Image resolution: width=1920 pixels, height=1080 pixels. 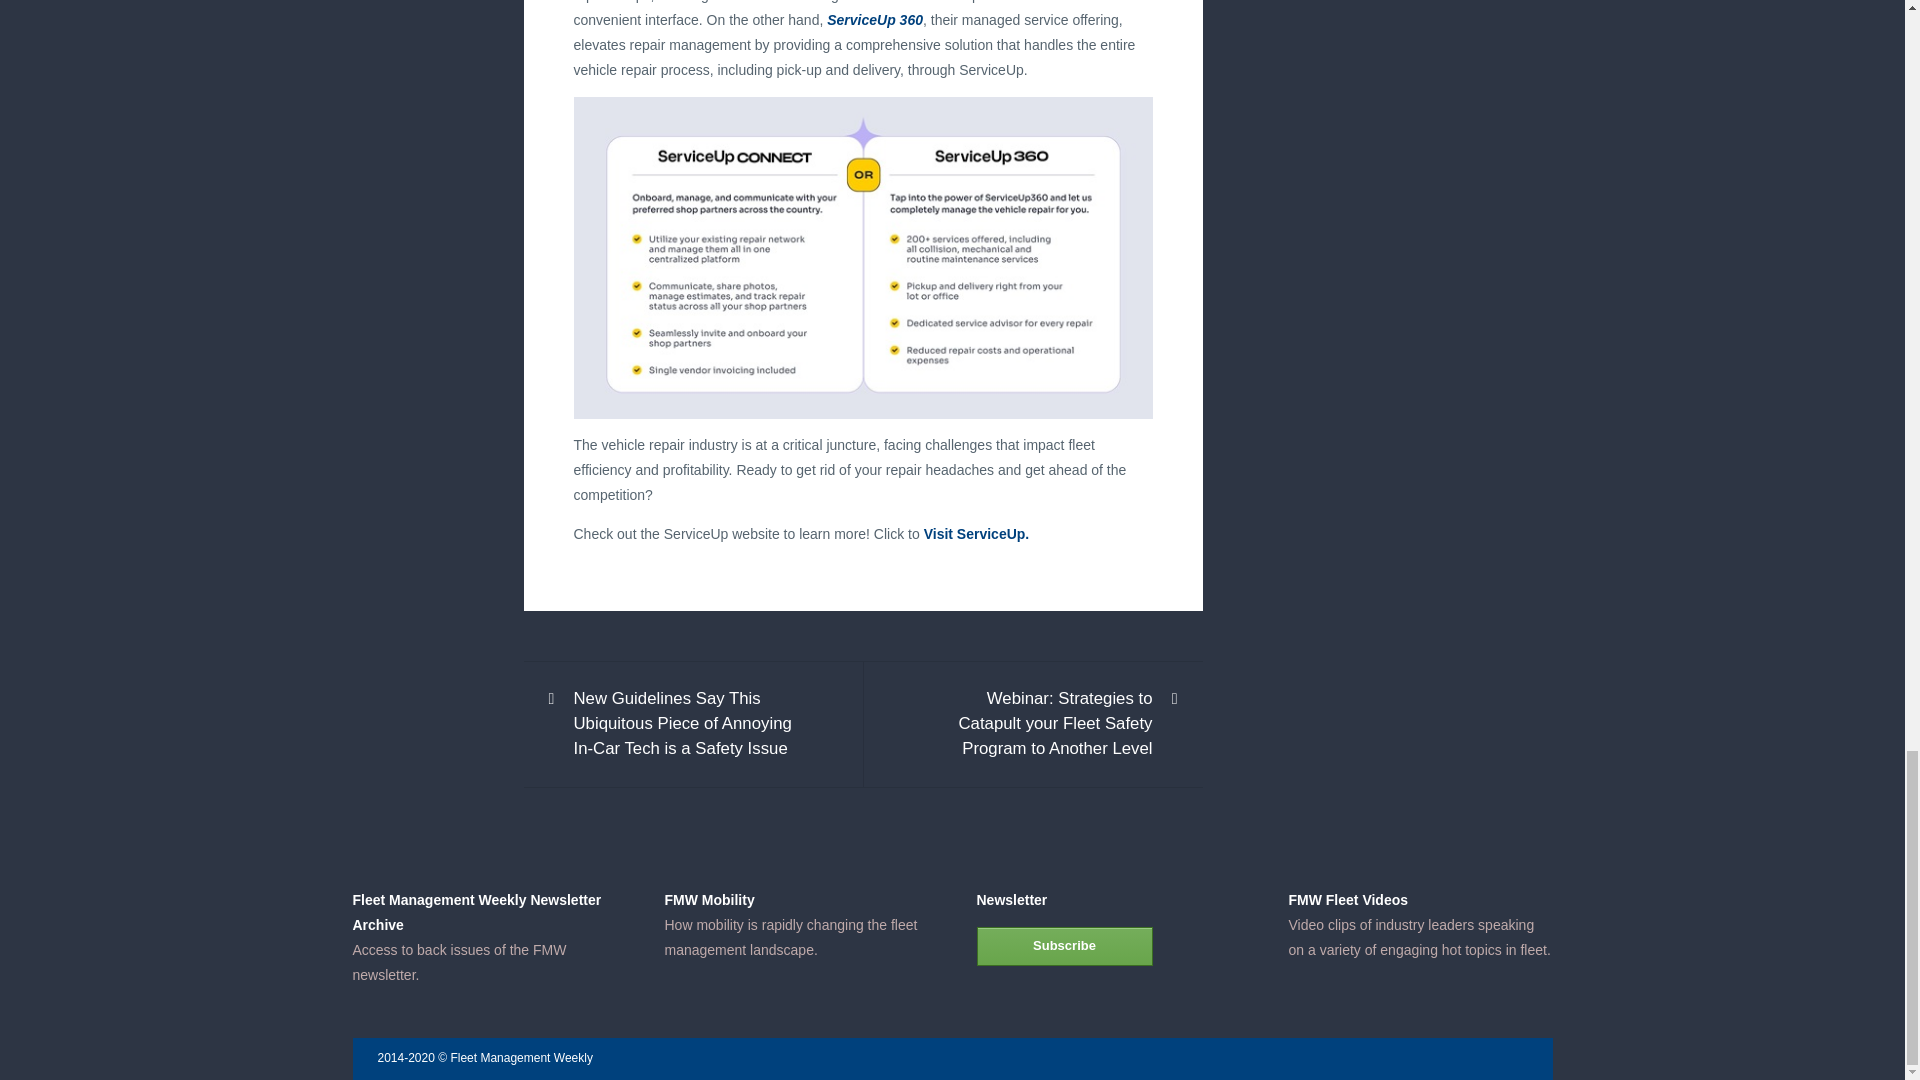 What do you see at coordinates (976, 534) in the screenshot?
I see `Visit ServiceUp.` at bounding box center [976, 534].